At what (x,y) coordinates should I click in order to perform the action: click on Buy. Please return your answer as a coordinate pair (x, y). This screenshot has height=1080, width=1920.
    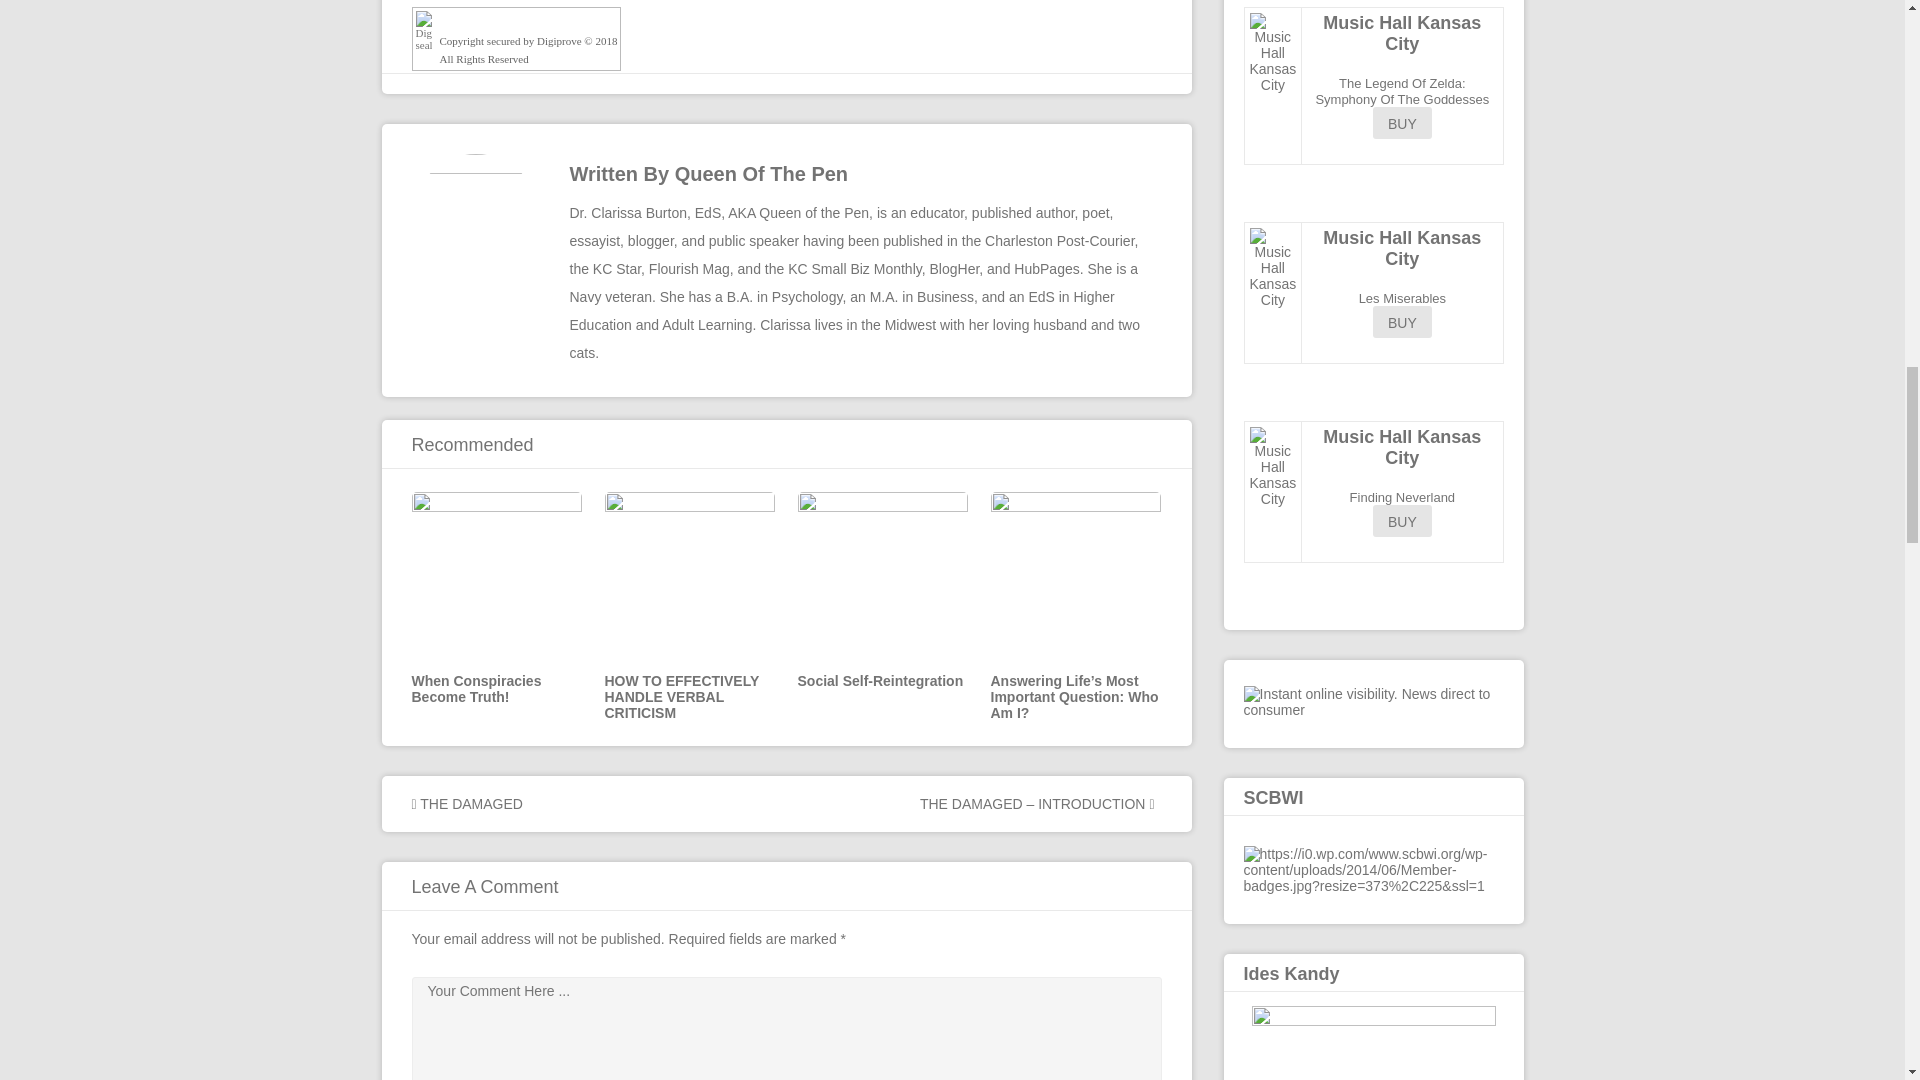
    Looking at the image, I should click on (1402, 520).